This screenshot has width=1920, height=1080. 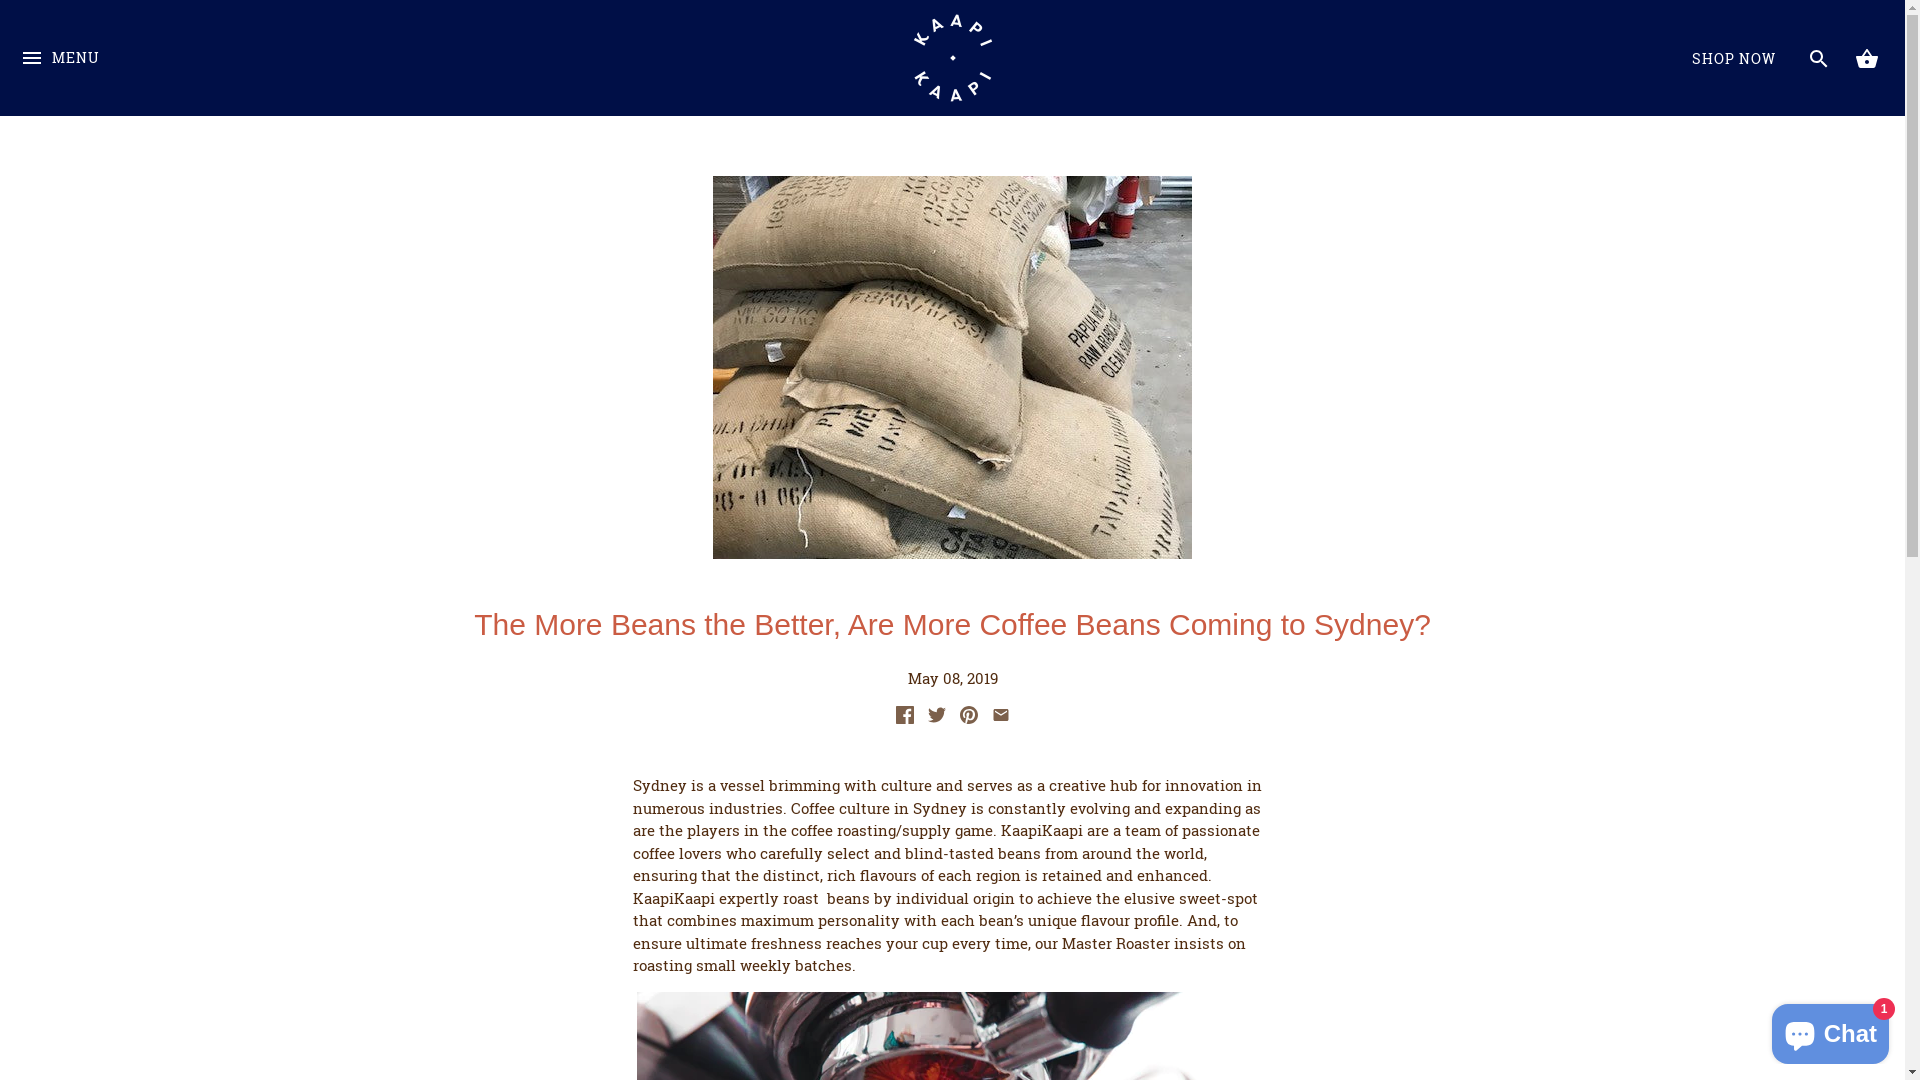 I want to click on Share on Facebook, so click(x=905, y=718).